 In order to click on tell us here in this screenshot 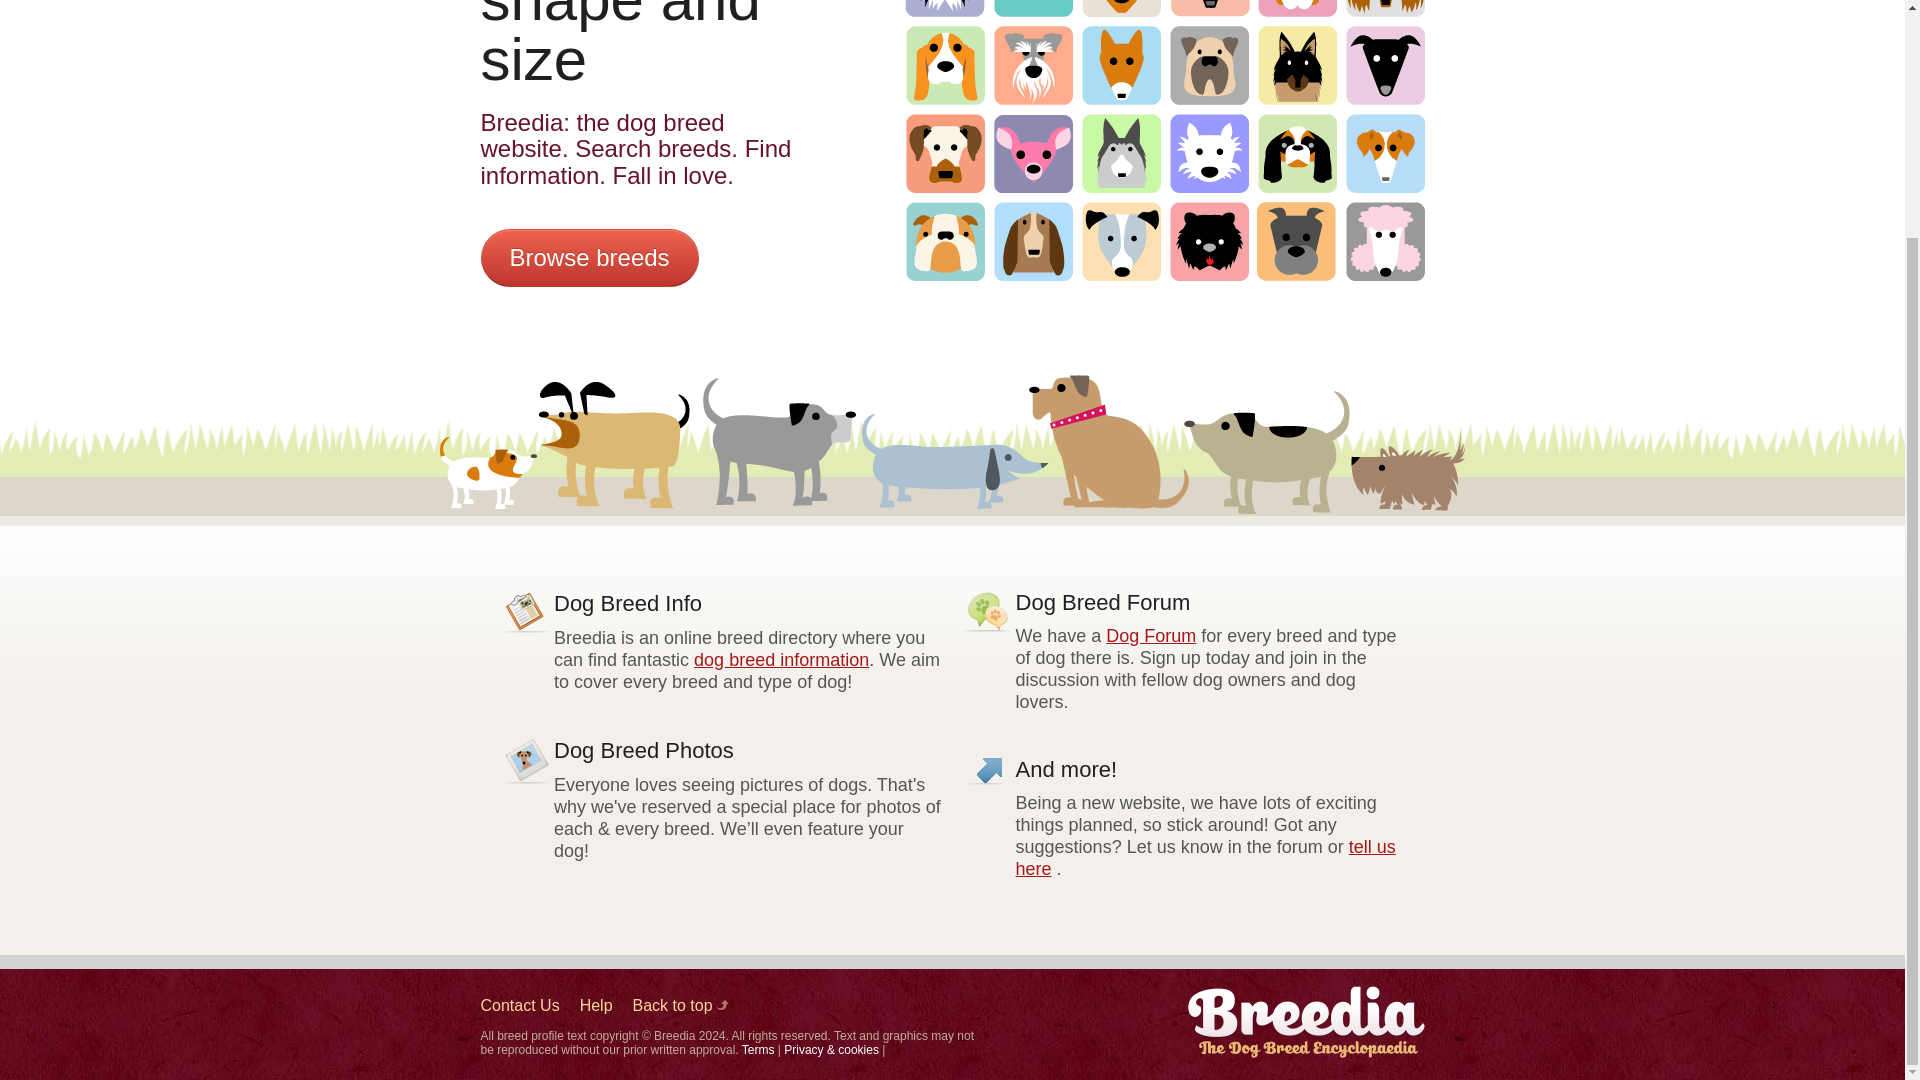, I will do `click(1205, 858)`.